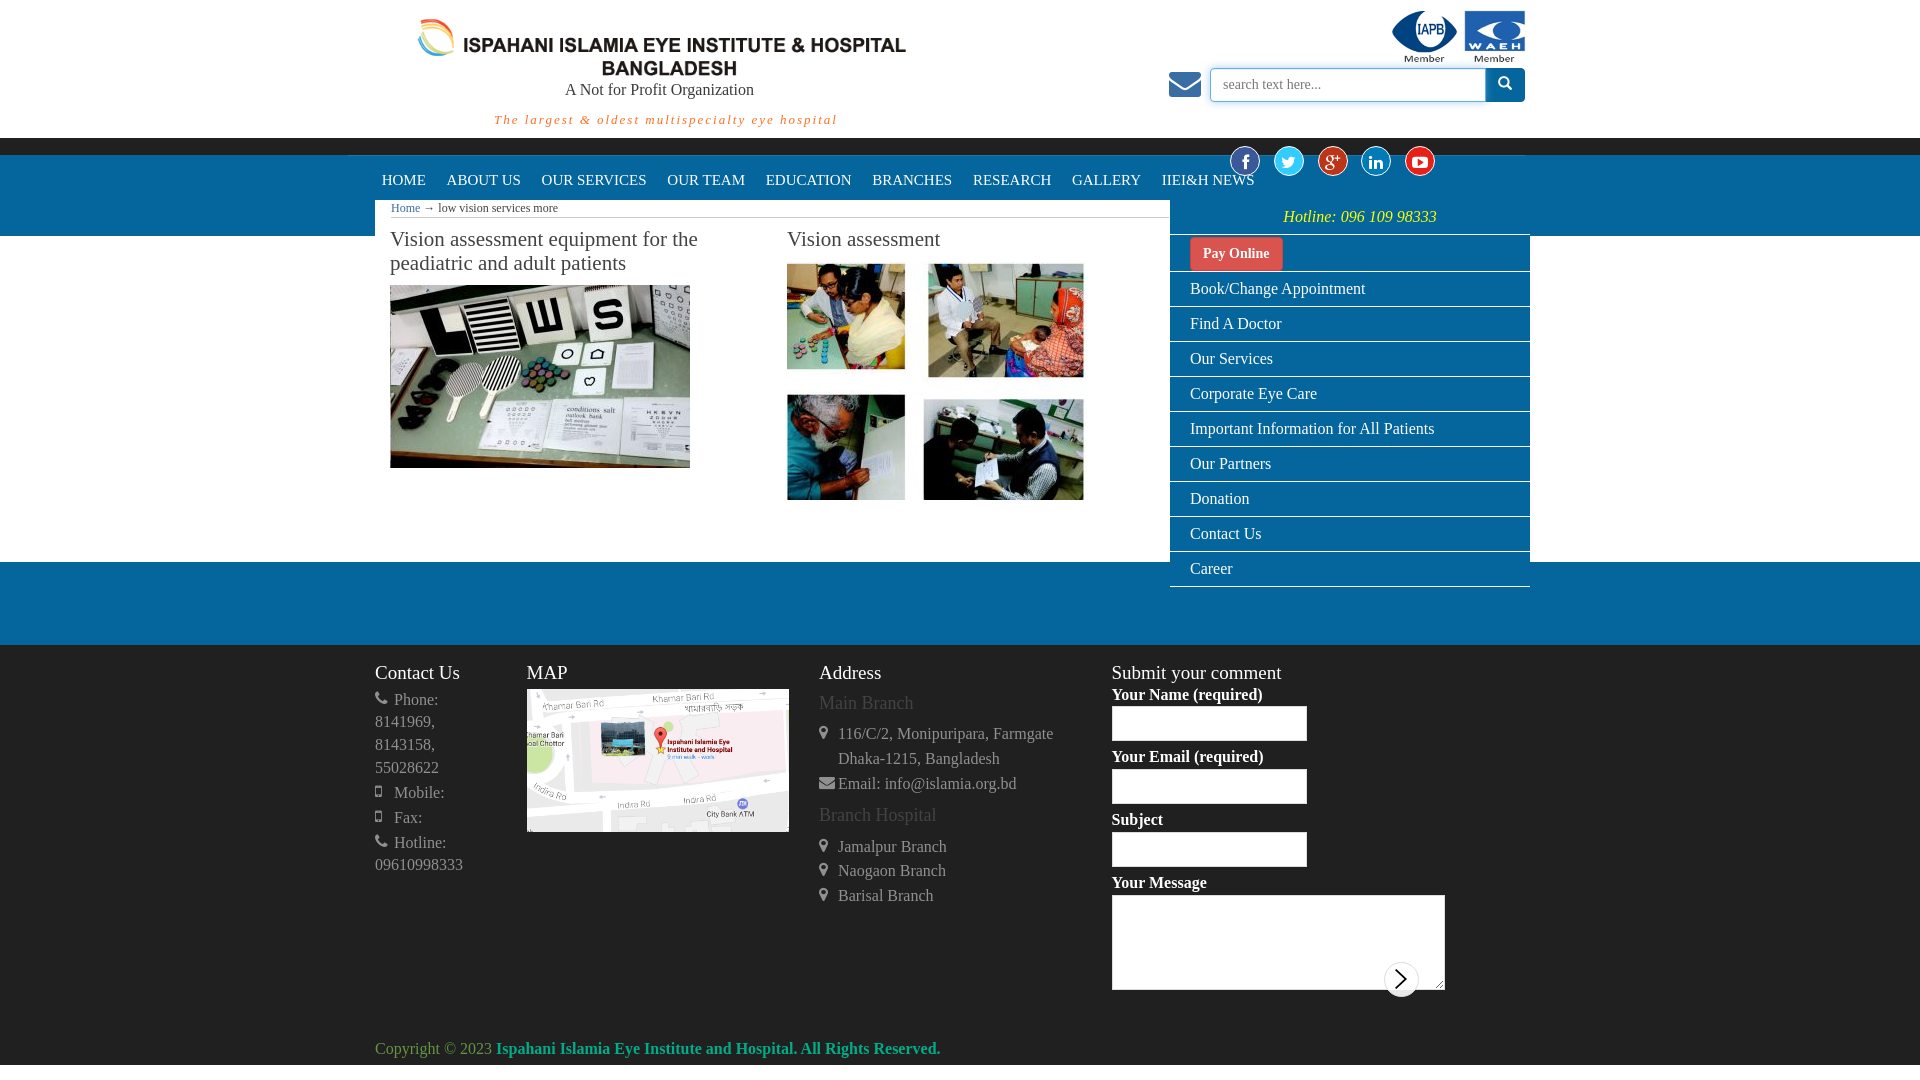 The height and width of the screenshot is (1080, 1920). Describe the element at coordinates (1254, 393) in the screenshot. I see `Corporate Eye Care` at that location.